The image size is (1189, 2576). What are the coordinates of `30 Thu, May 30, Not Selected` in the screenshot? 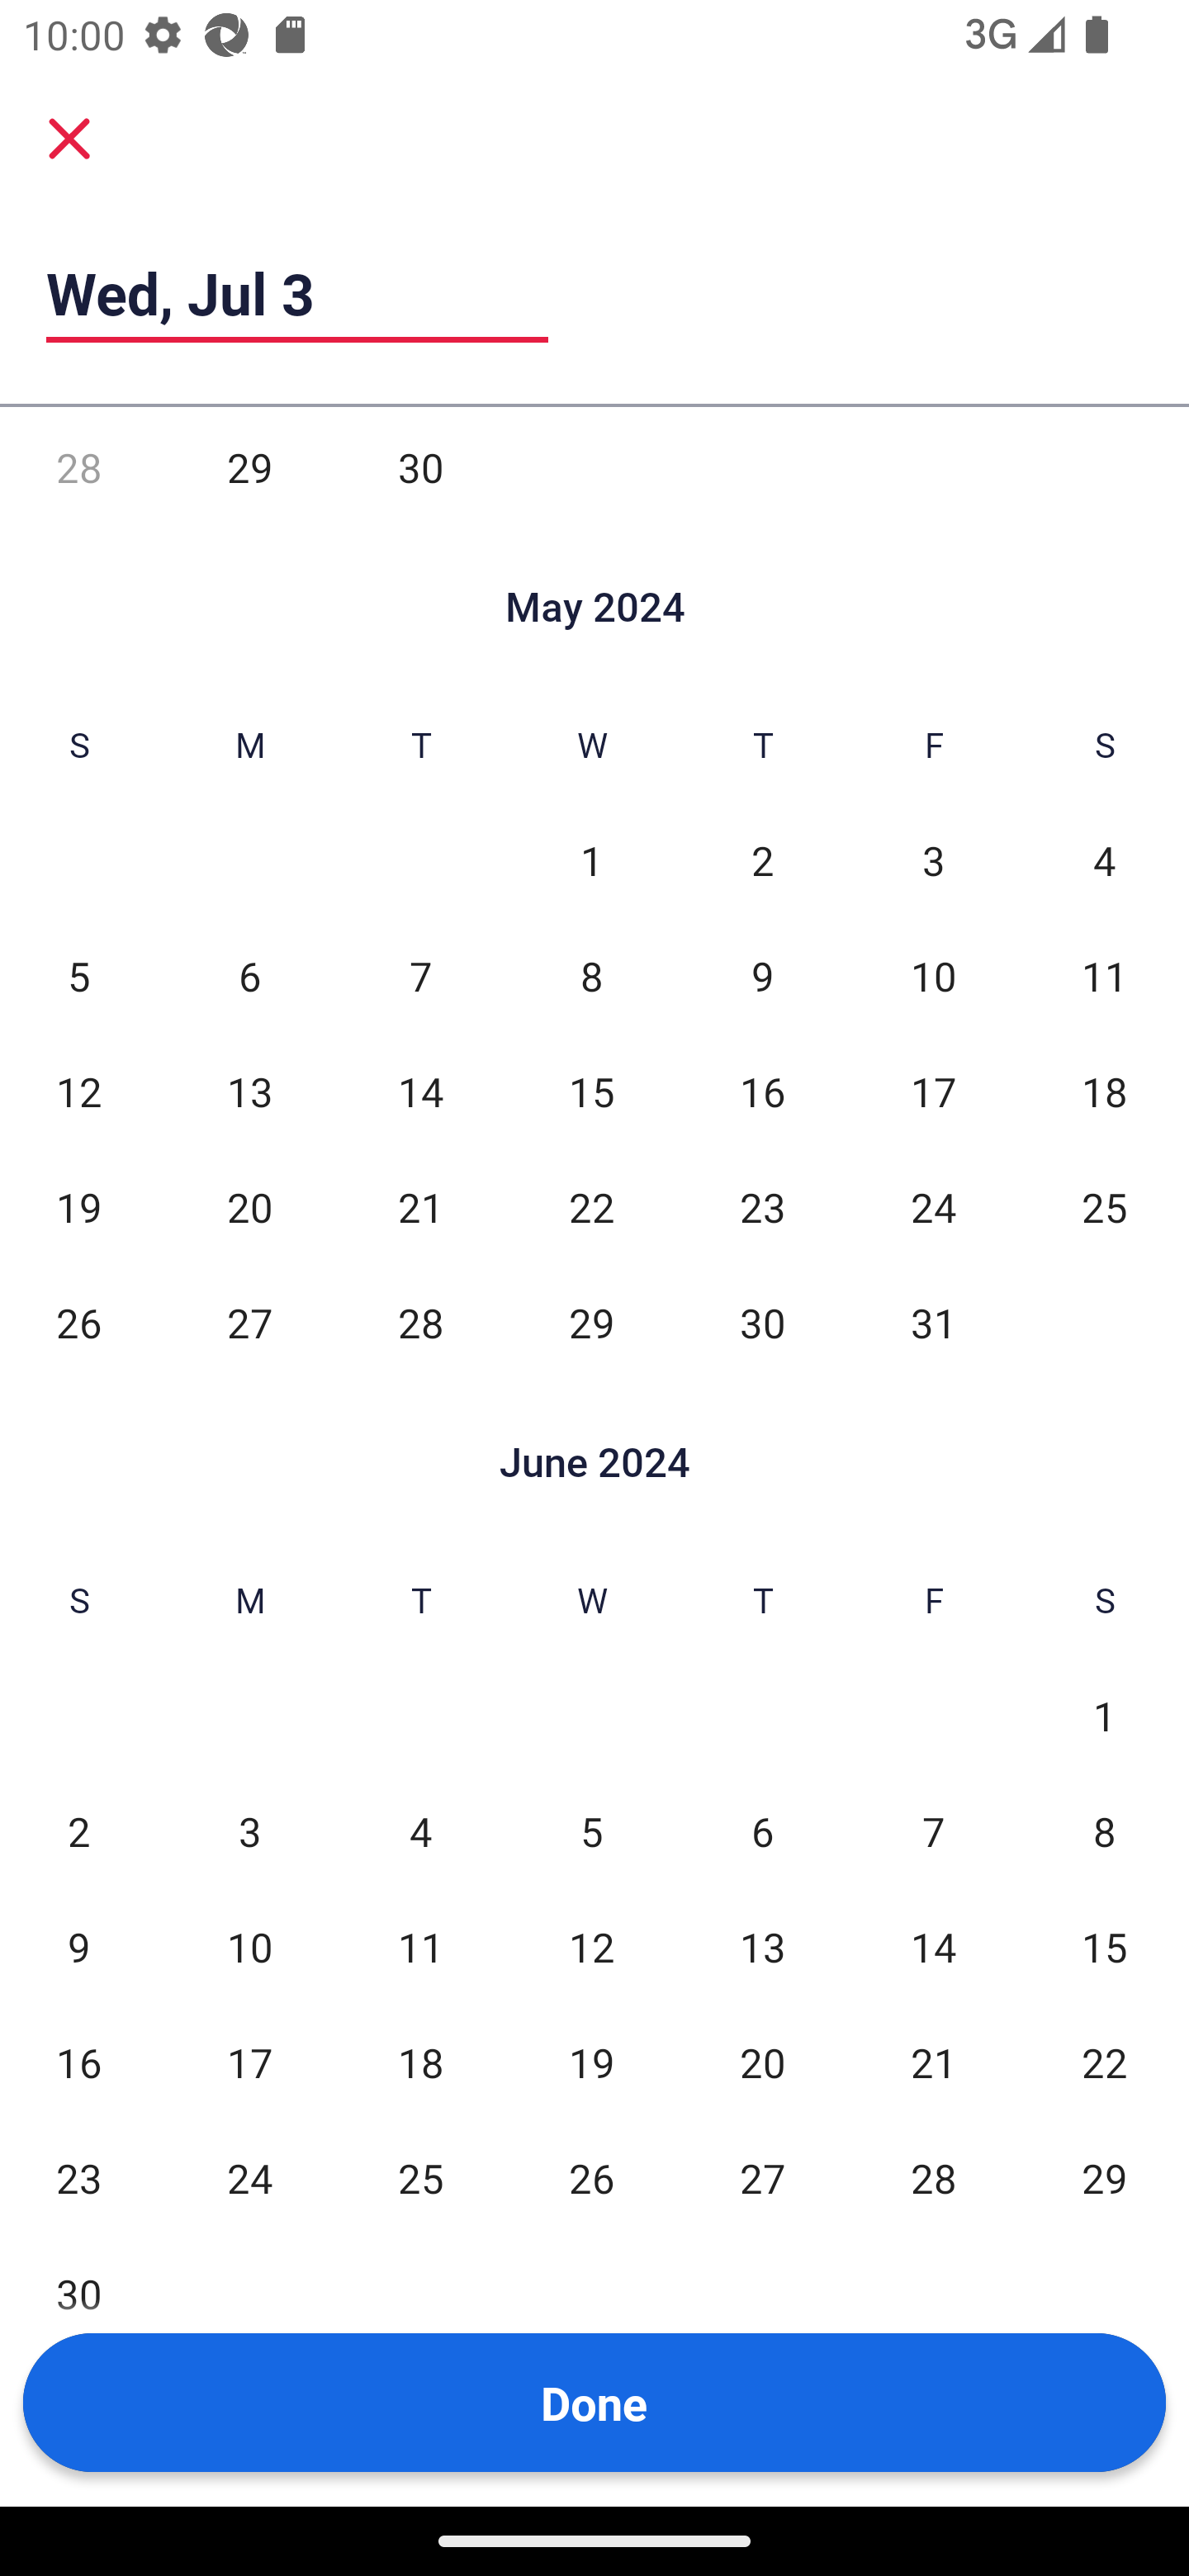 It's located at (762, 1323).